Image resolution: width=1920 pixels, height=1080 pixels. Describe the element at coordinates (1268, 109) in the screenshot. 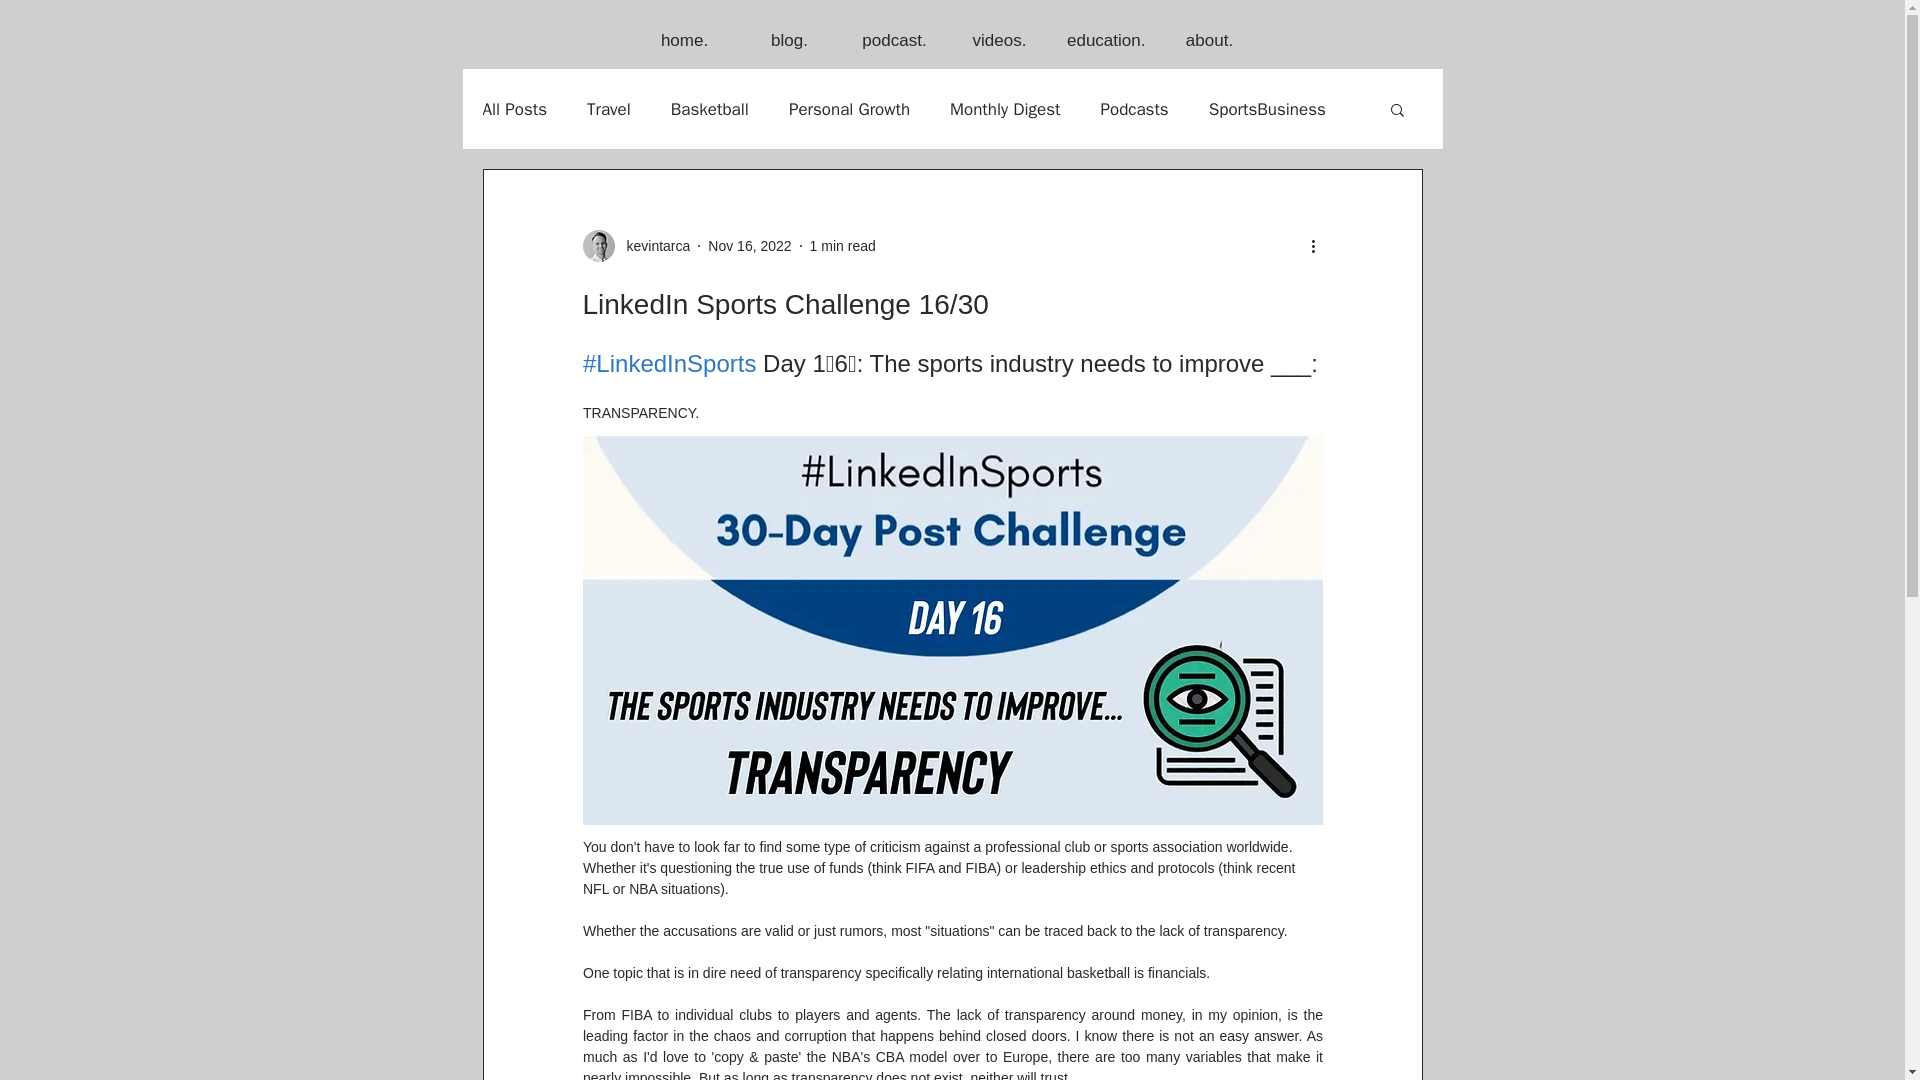

I see `SportsBusiness` at that location.